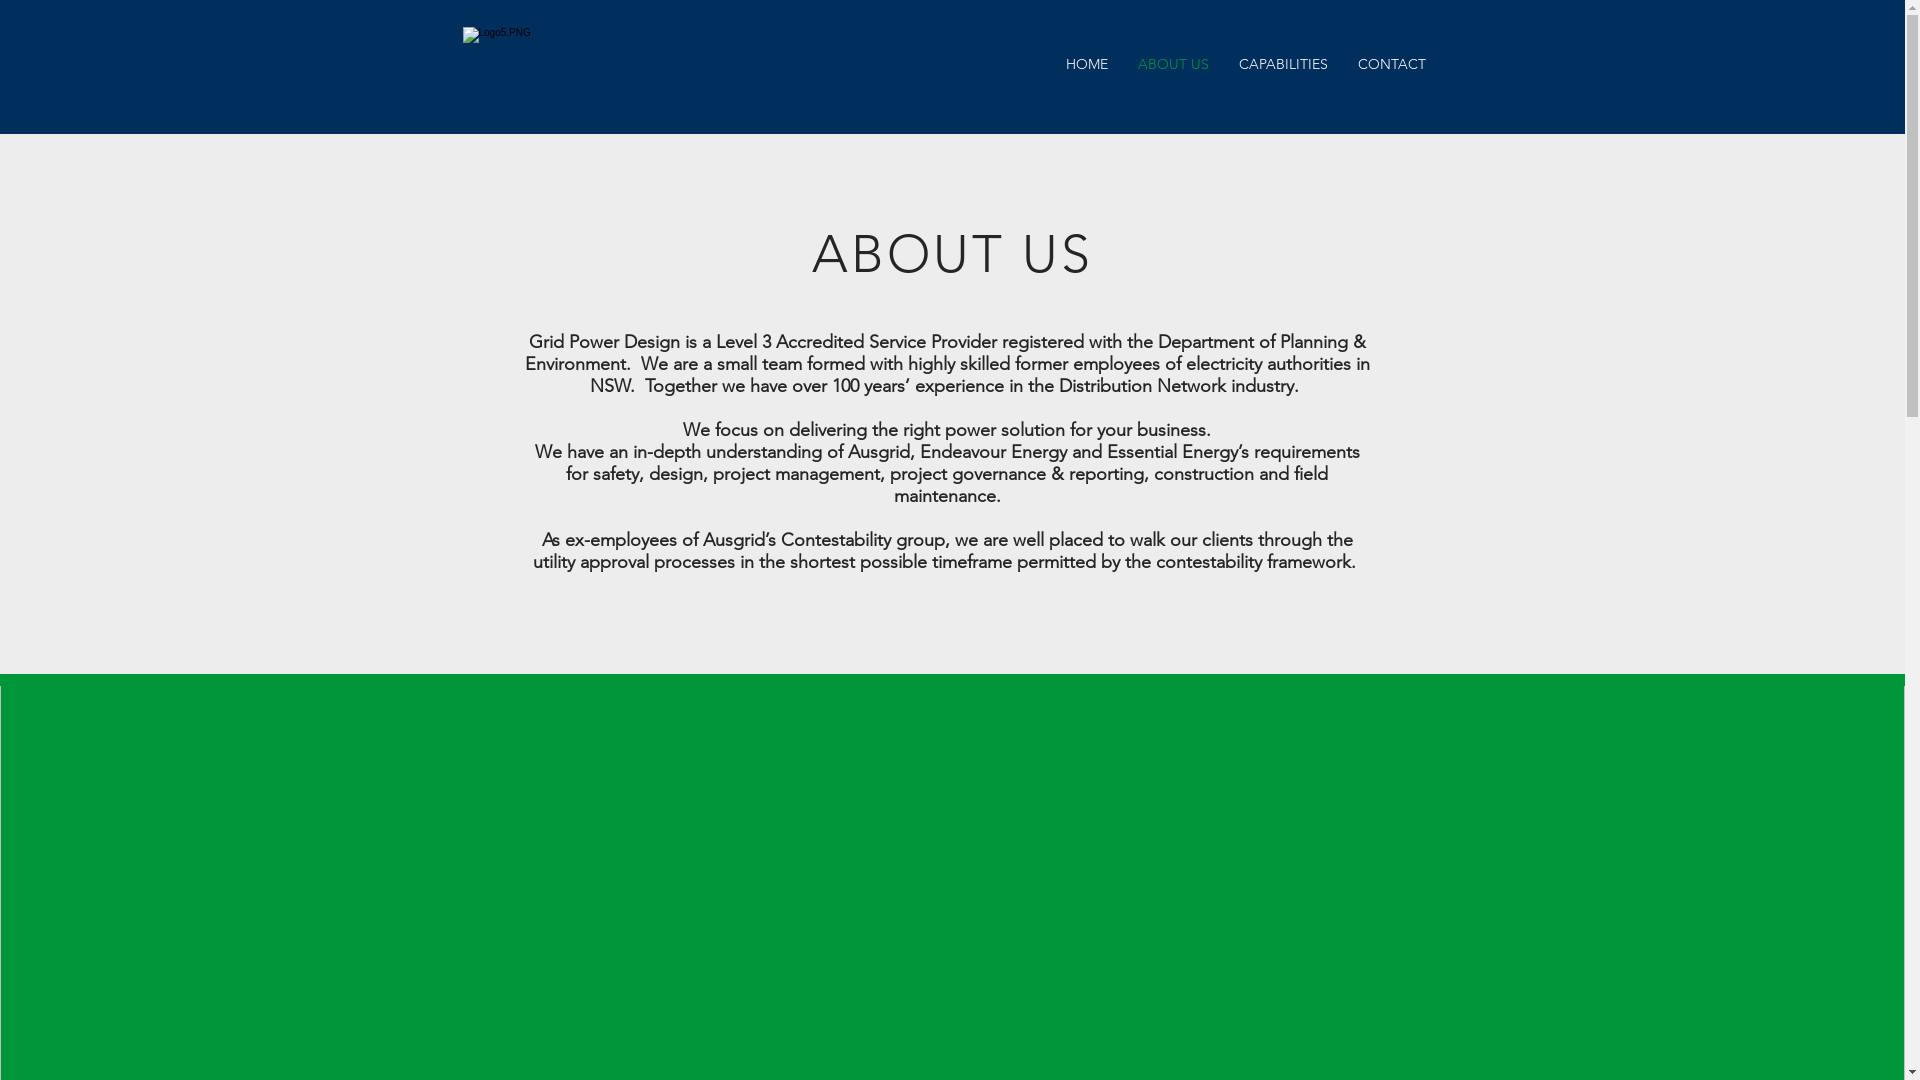 This screenshot has height=1080, width=1920. What do you see at coordinates (1391, 64) in the screenshot?
I see `CONTACT` at bounding box center [1391, 64].